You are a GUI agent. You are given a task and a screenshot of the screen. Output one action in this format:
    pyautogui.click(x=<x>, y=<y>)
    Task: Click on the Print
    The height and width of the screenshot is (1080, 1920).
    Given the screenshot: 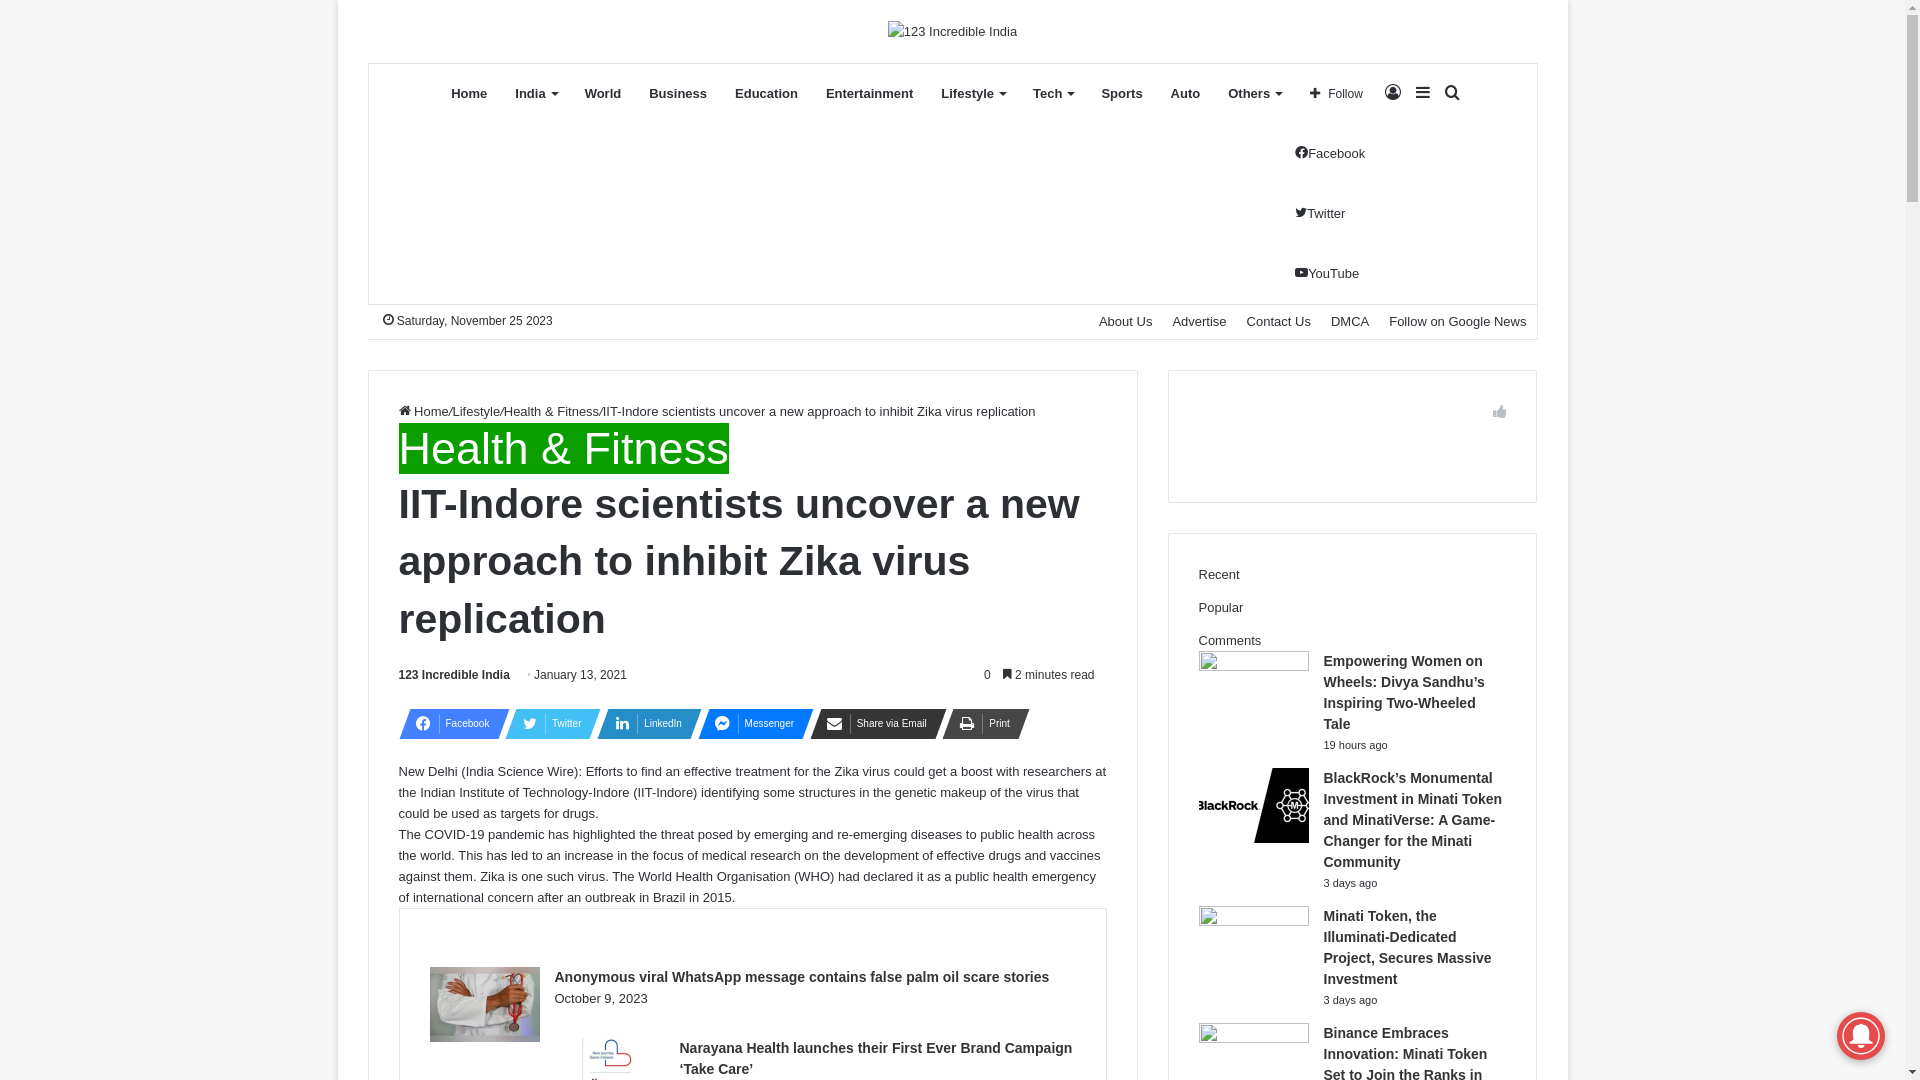 What is the action you would take?
    pyautogui.click(x=980, y=724)
    